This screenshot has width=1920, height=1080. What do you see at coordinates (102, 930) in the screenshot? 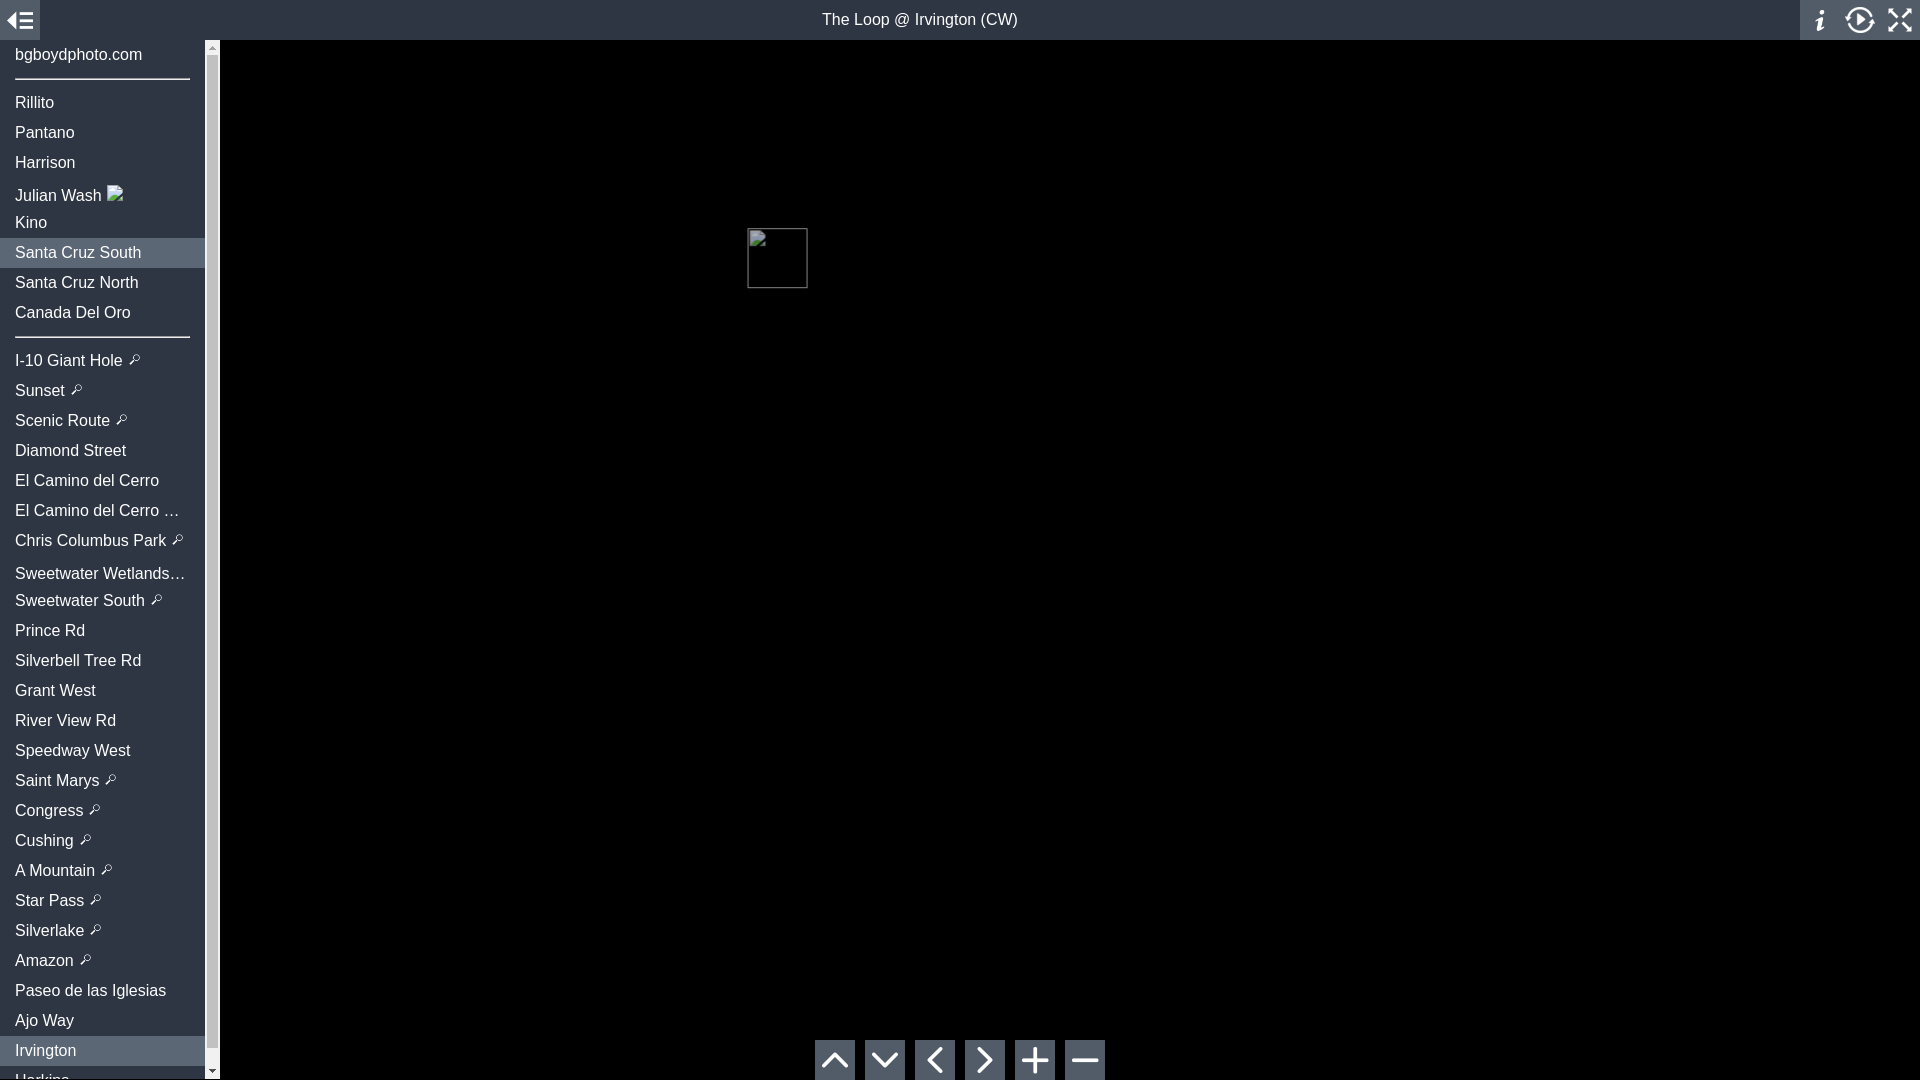
I see `Silverlake` at bounding box center [102, 930].